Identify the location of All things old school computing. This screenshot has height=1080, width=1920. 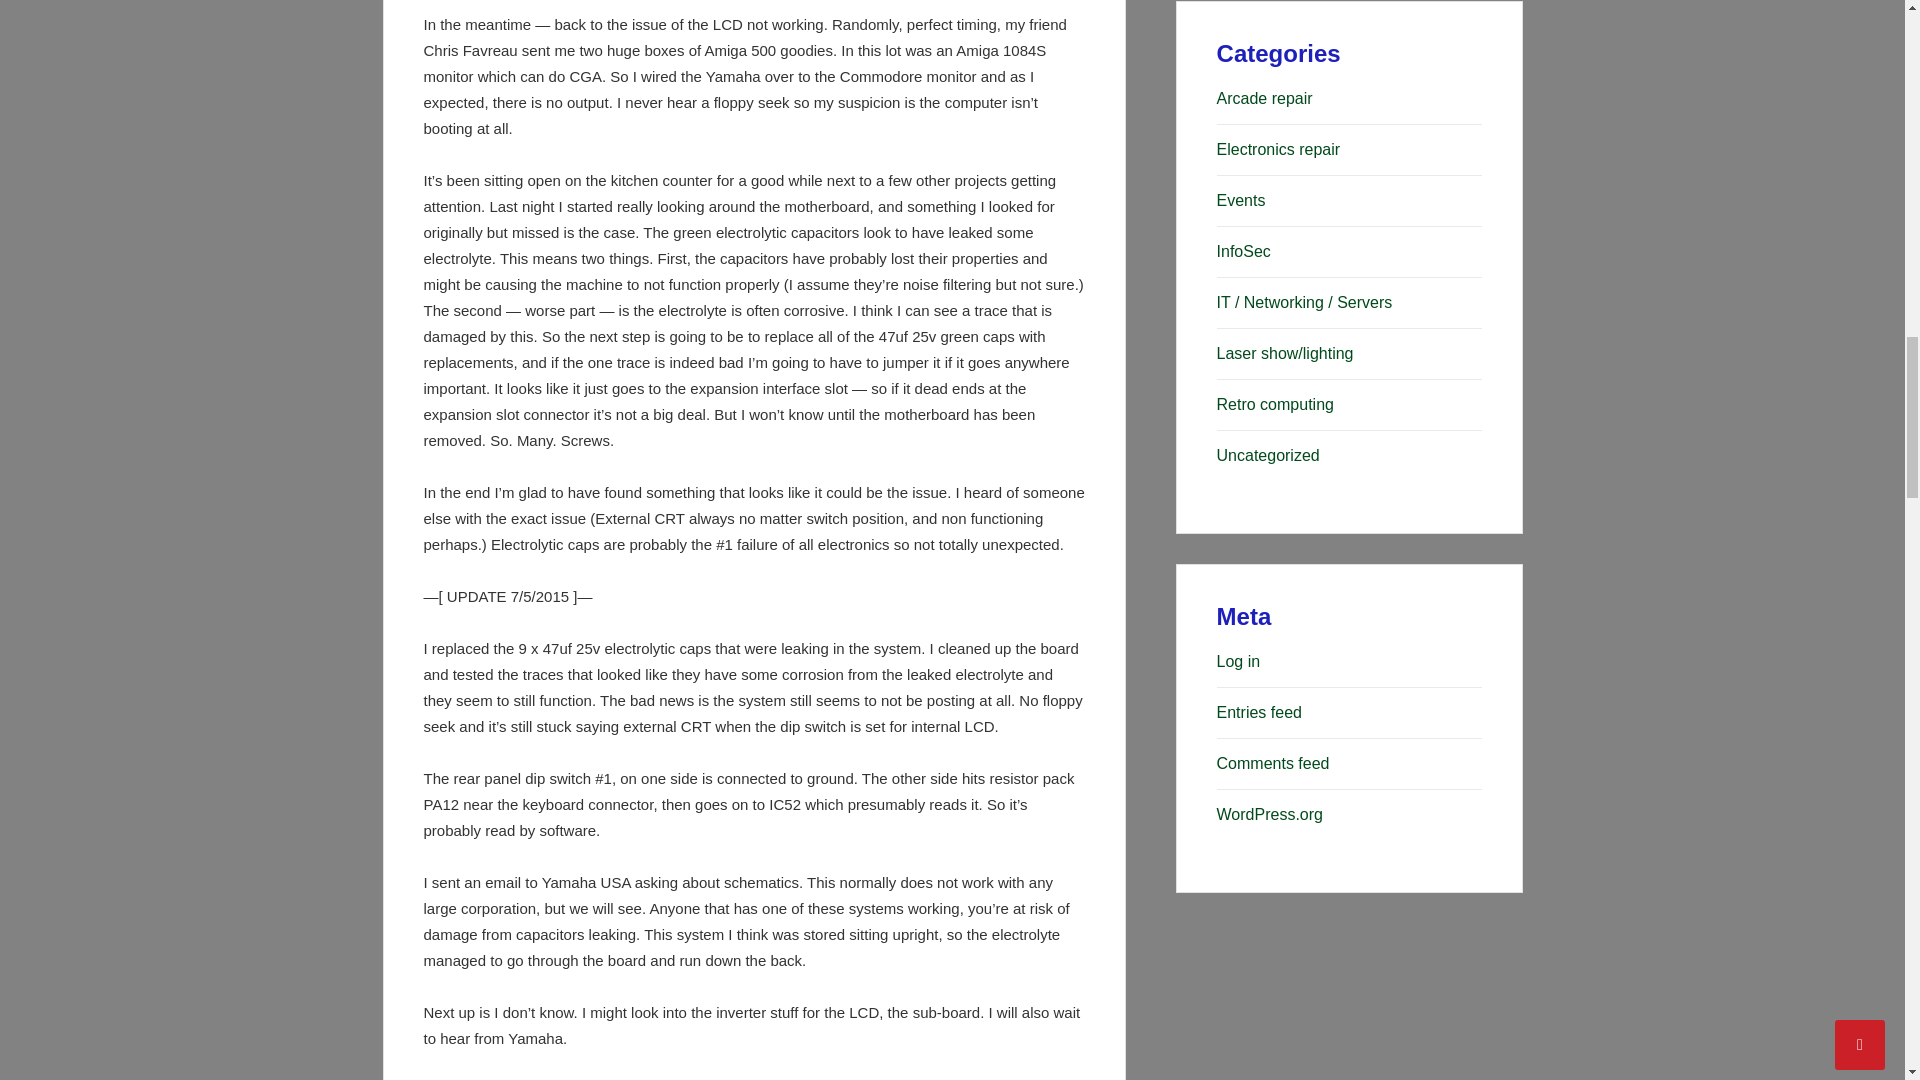
(1276, 404).